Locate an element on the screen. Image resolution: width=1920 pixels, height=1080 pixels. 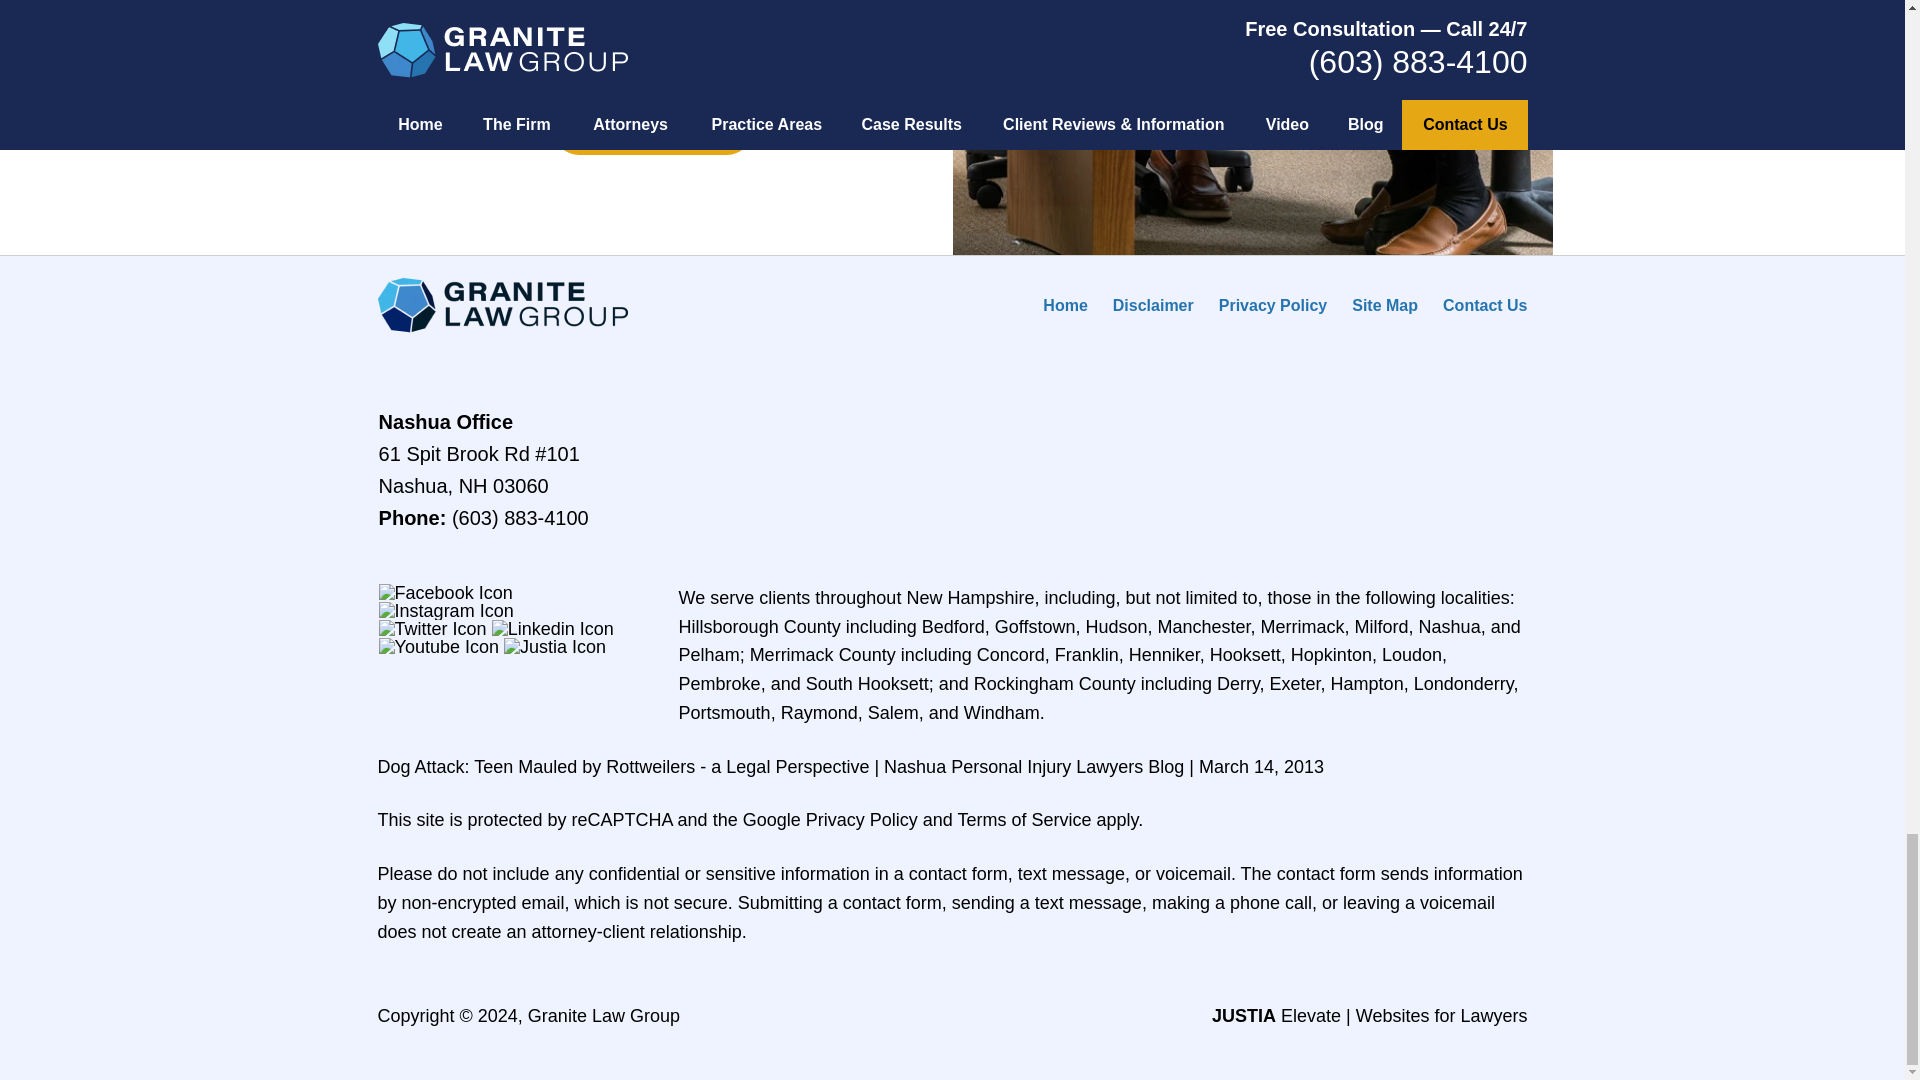
Twitter is located at coordinates (432, 628).